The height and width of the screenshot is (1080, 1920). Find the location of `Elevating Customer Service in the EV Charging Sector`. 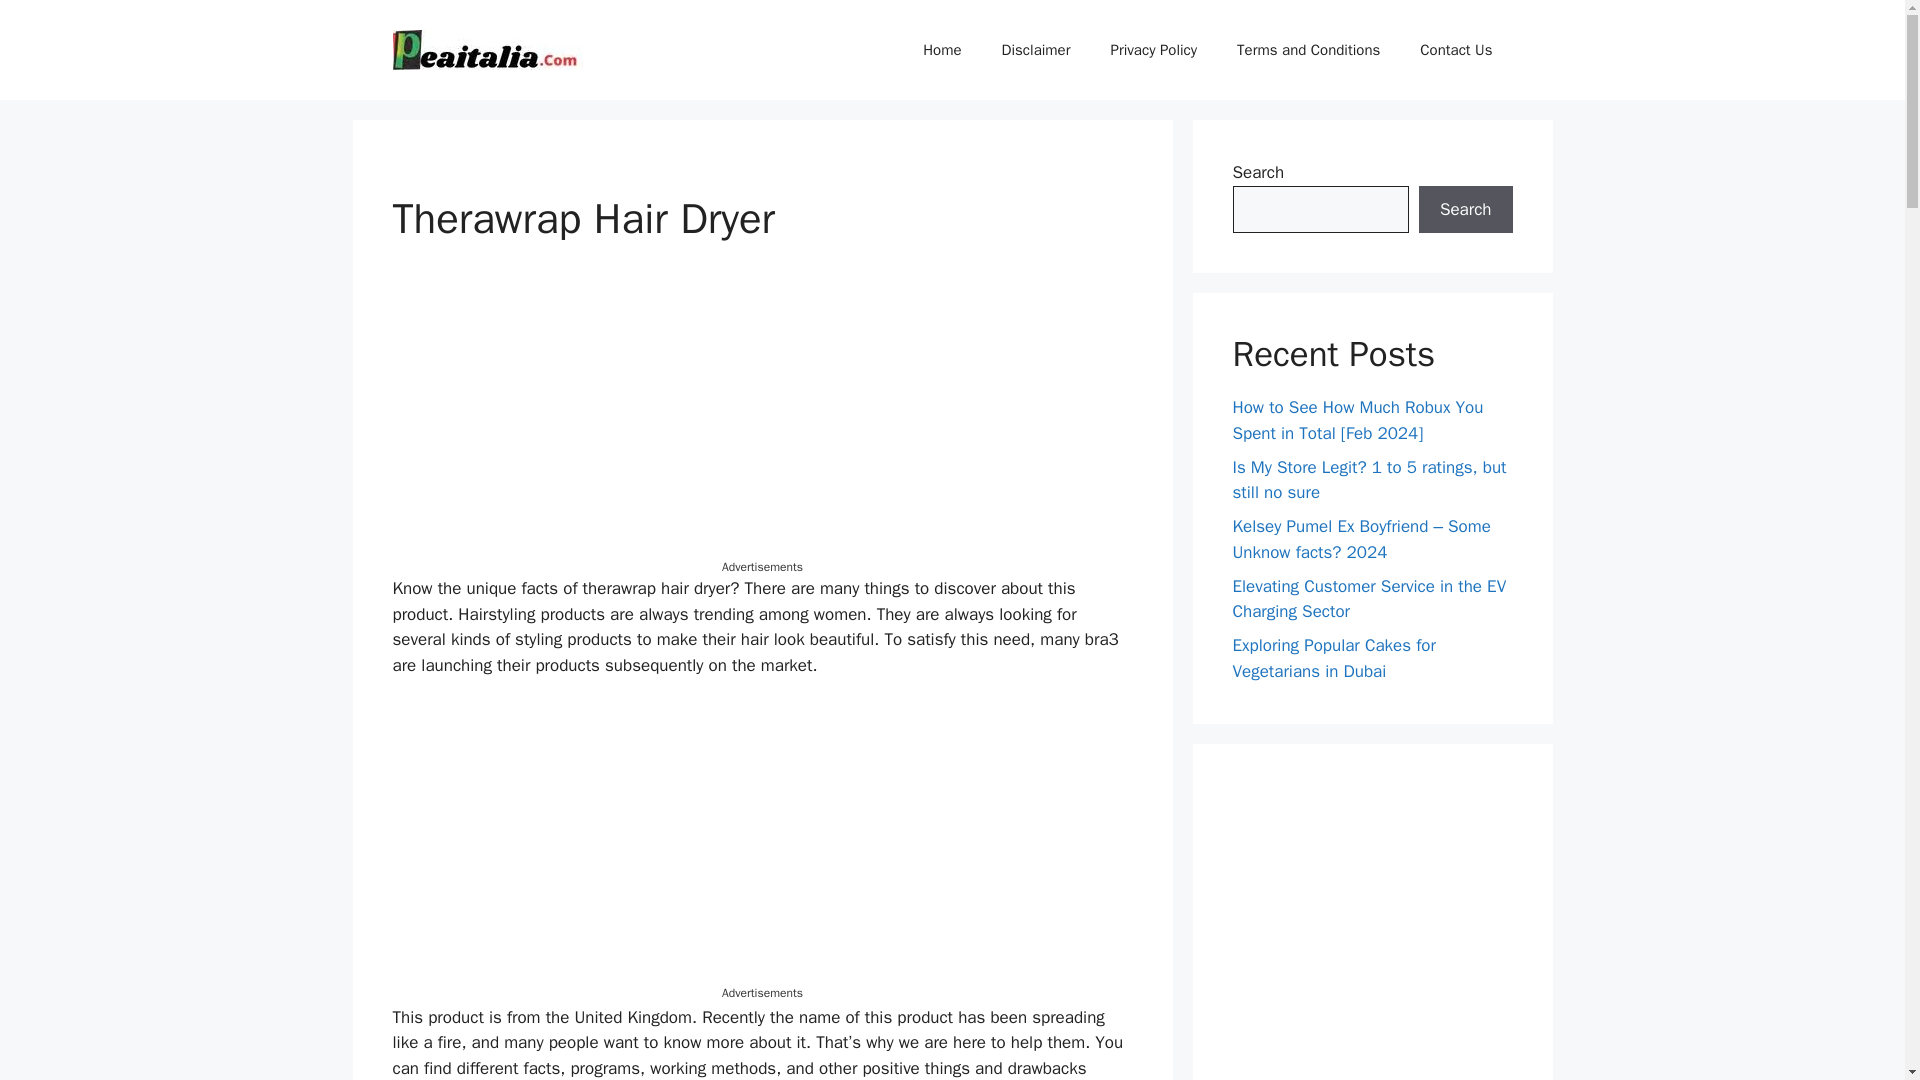

Elevating Customer Service in the EV Charging Sector is located at coordinates (1368, 599).